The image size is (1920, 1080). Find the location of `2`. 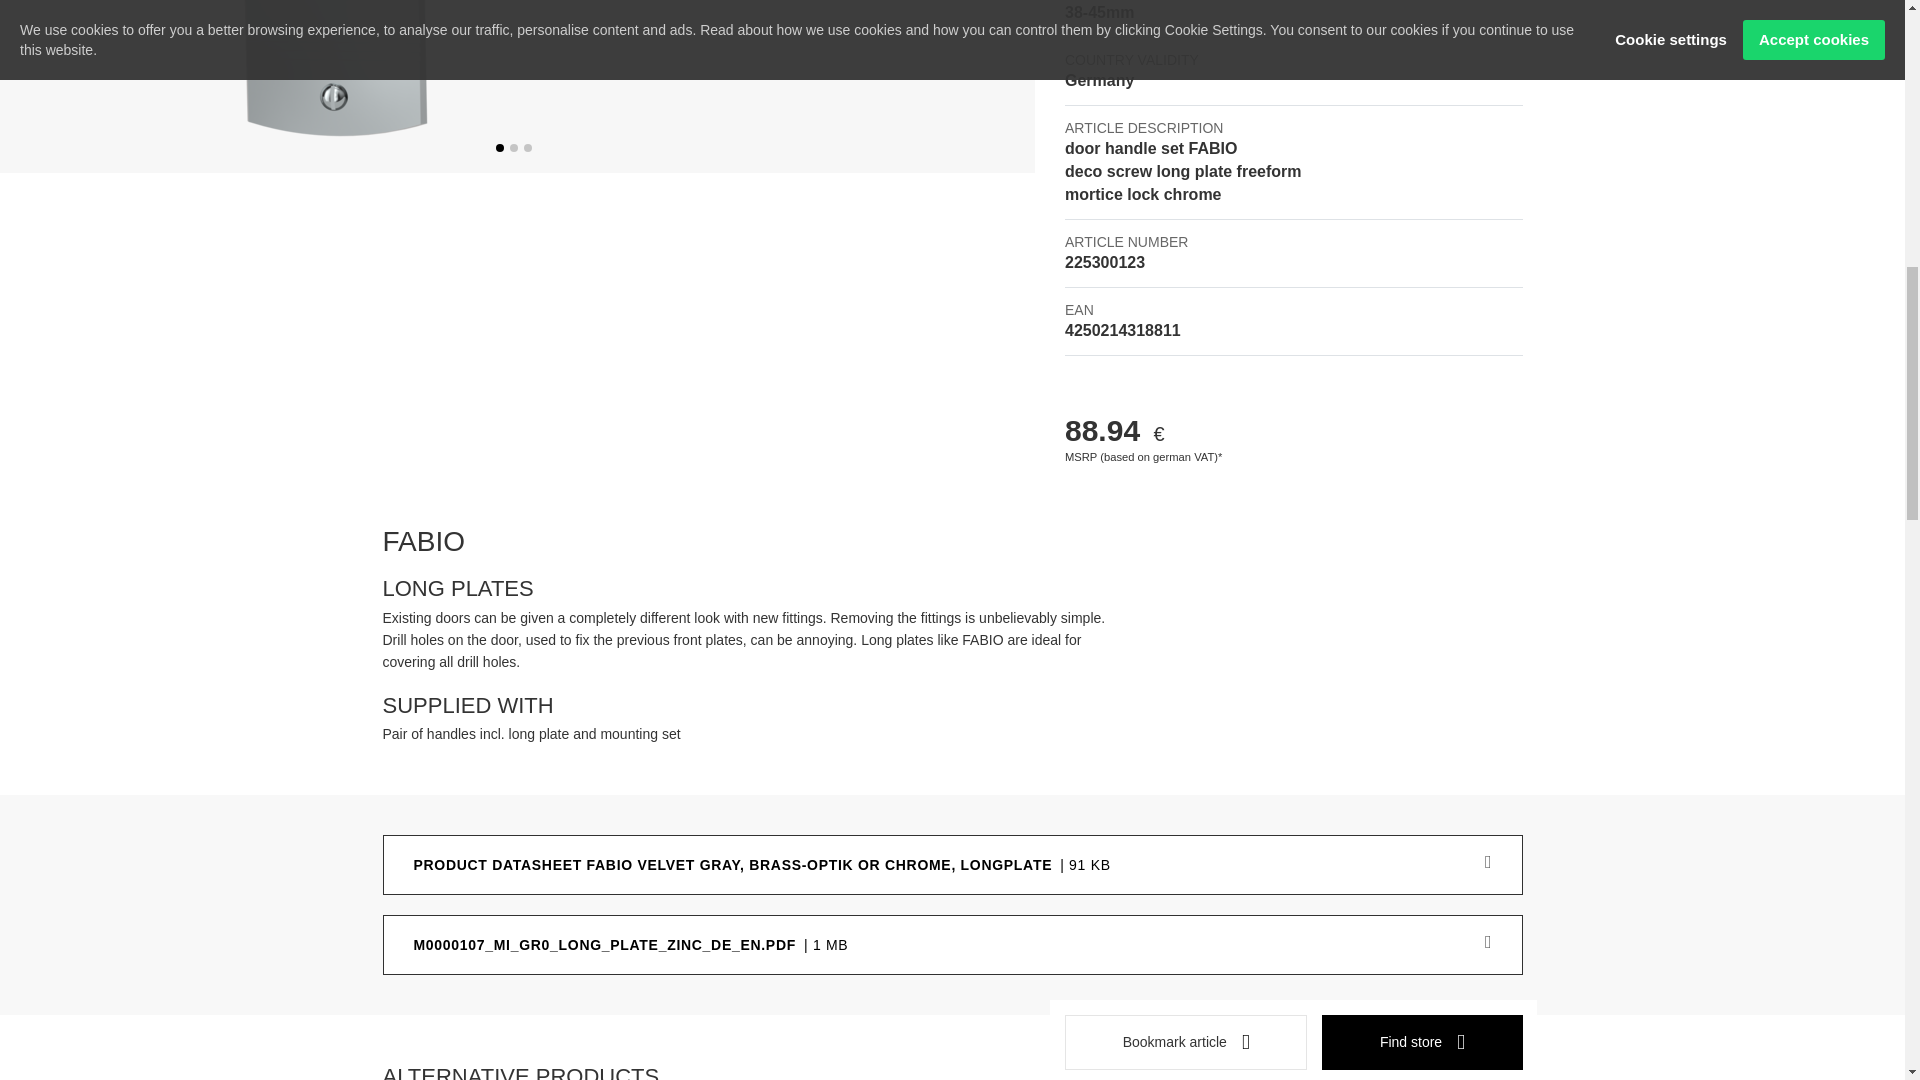

2 is located at coordinates (514, 148).